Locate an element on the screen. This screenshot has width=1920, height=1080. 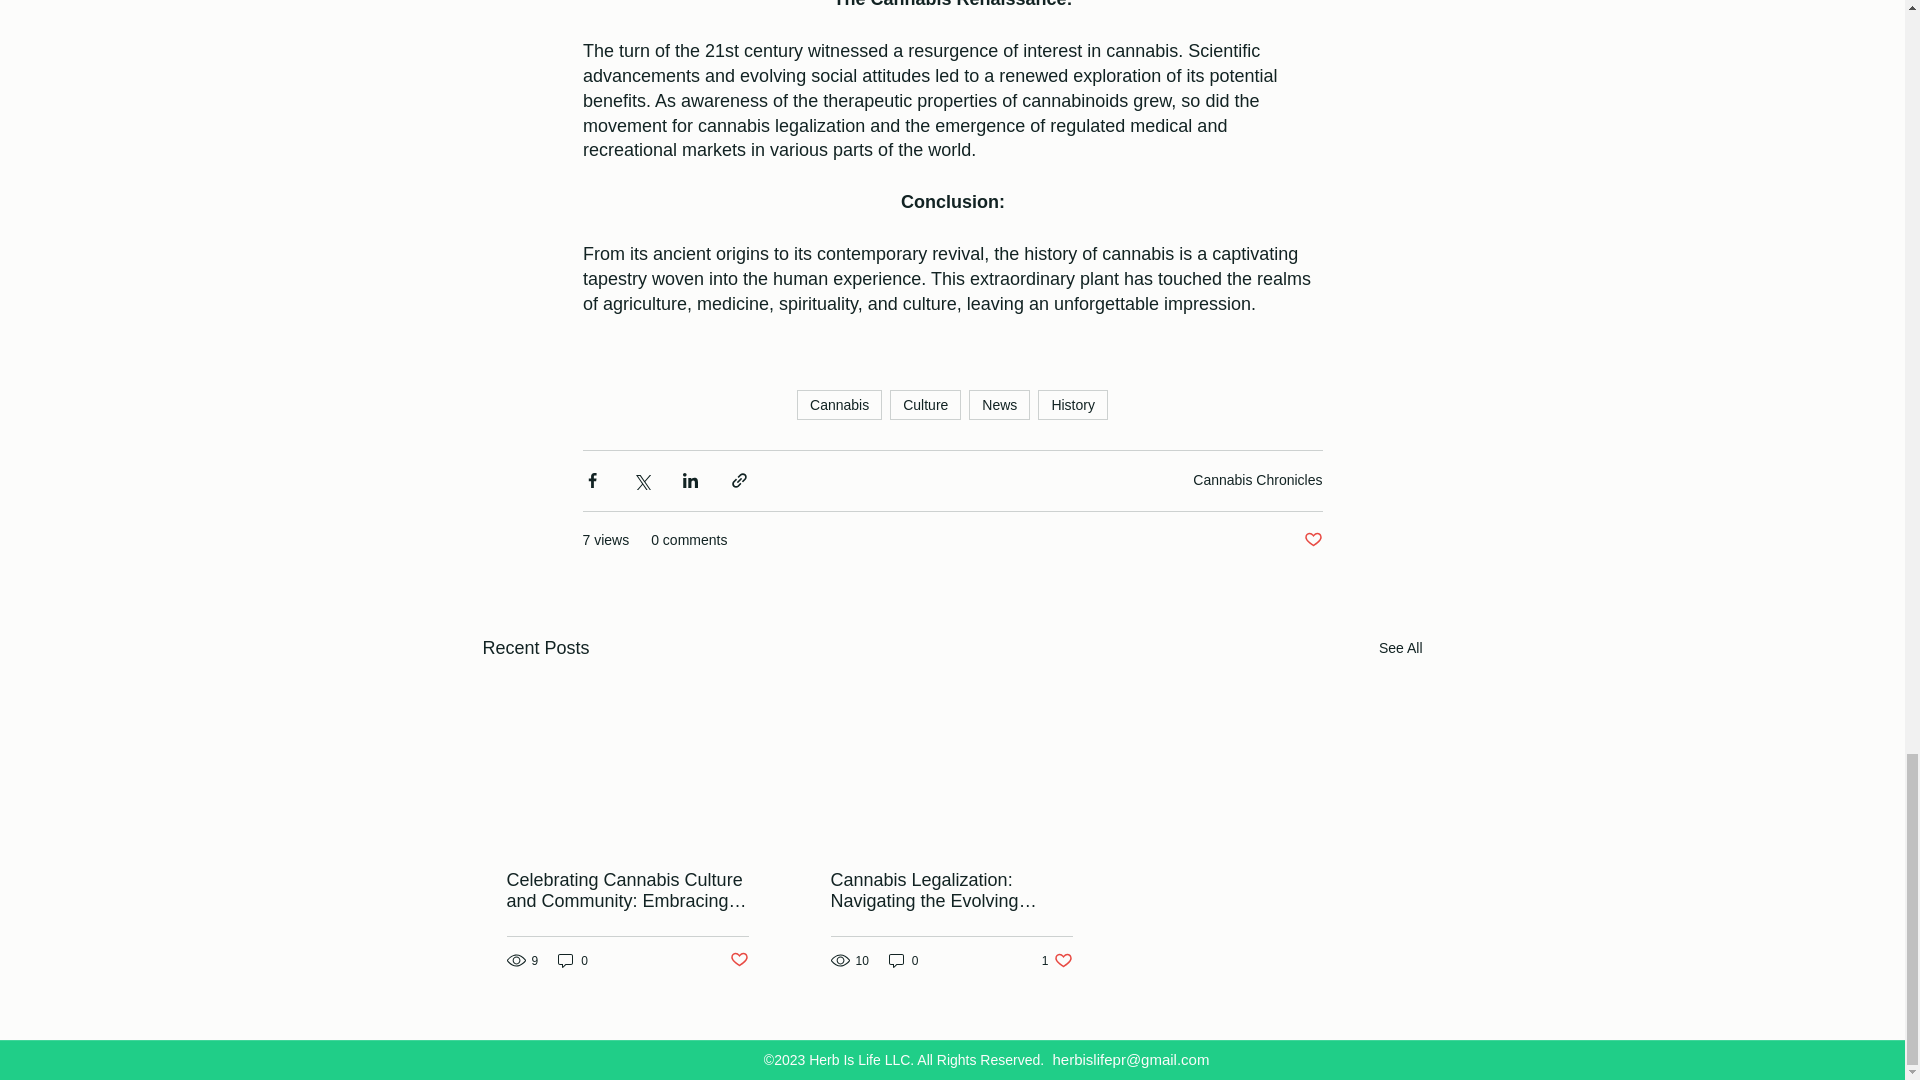
Cannabis Chronicles is located at coordinates (1257, 480).